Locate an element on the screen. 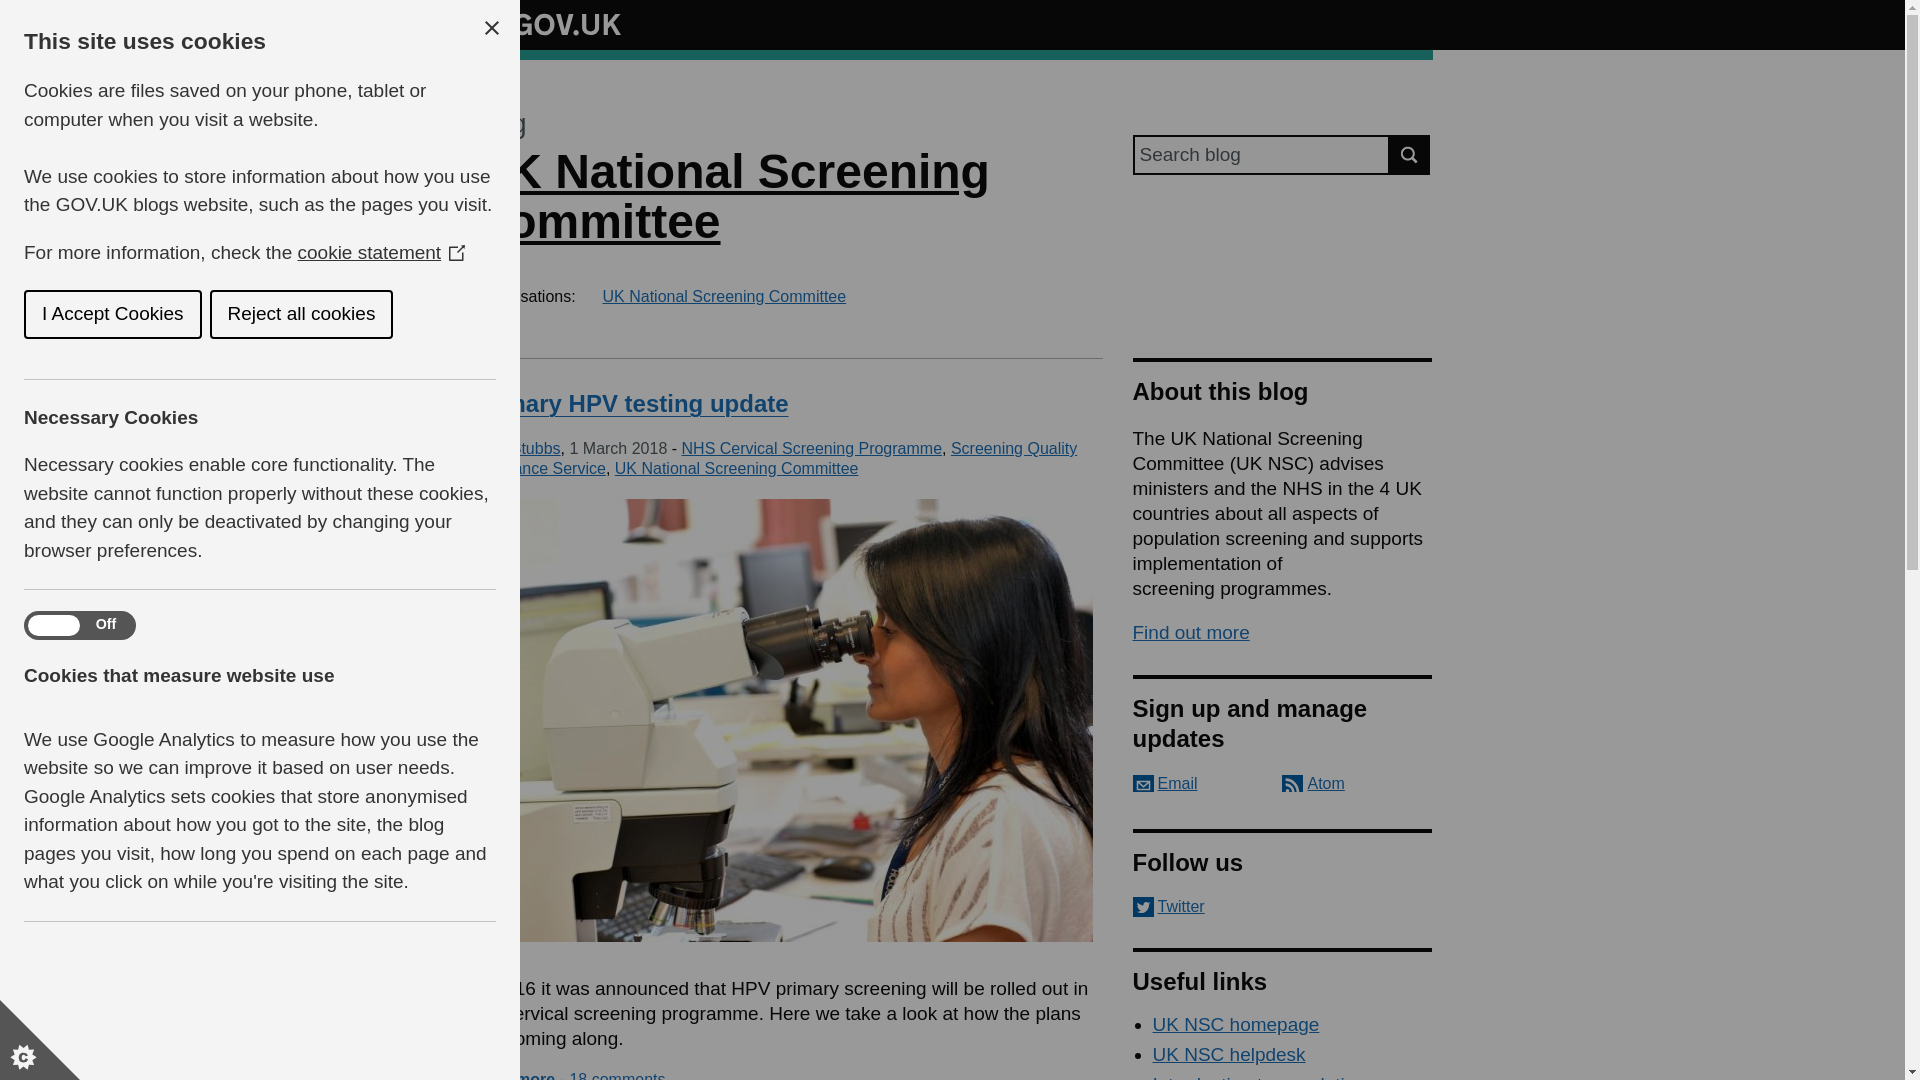 The width and height of the screenshot is (1920, 1080). I Accept Cookies is located at coordinates (38, 314).